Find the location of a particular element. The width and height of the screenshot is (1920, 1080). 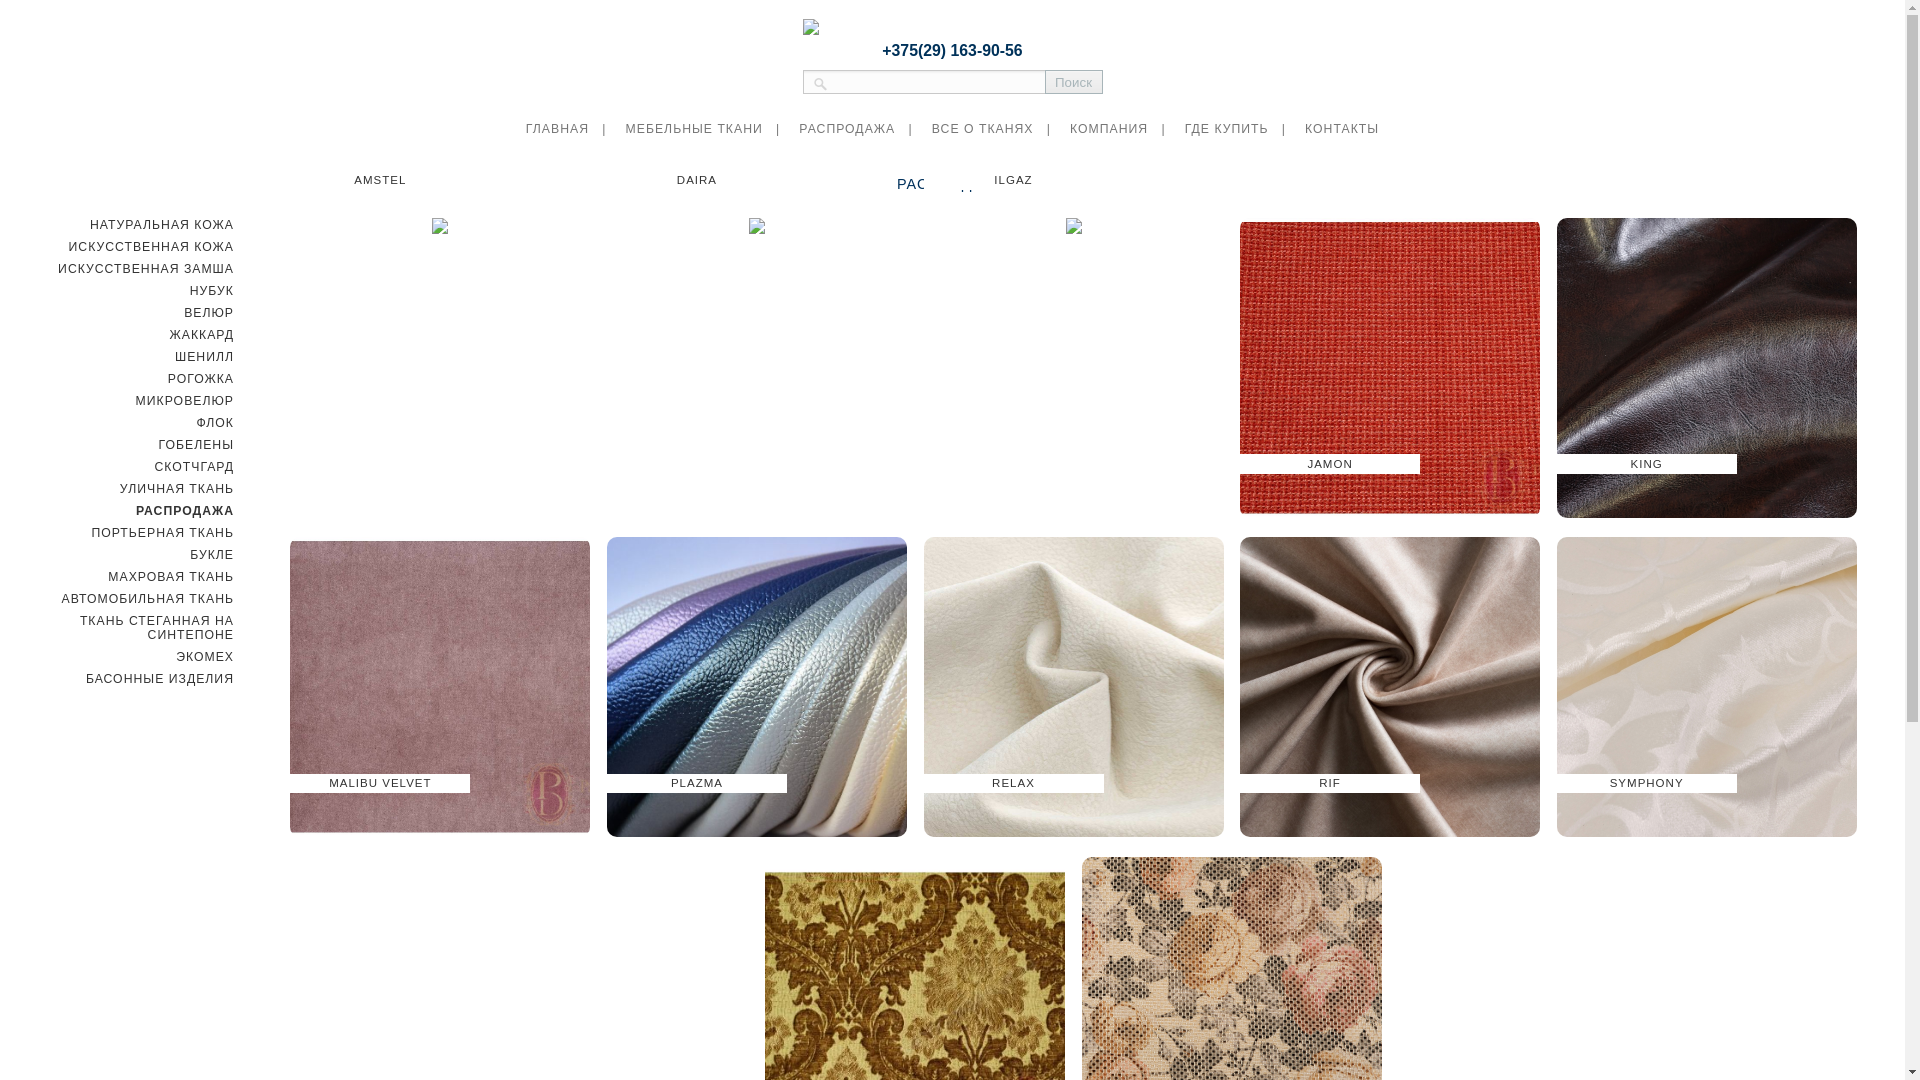

AMSTEL is located at coordinates (440, 521).